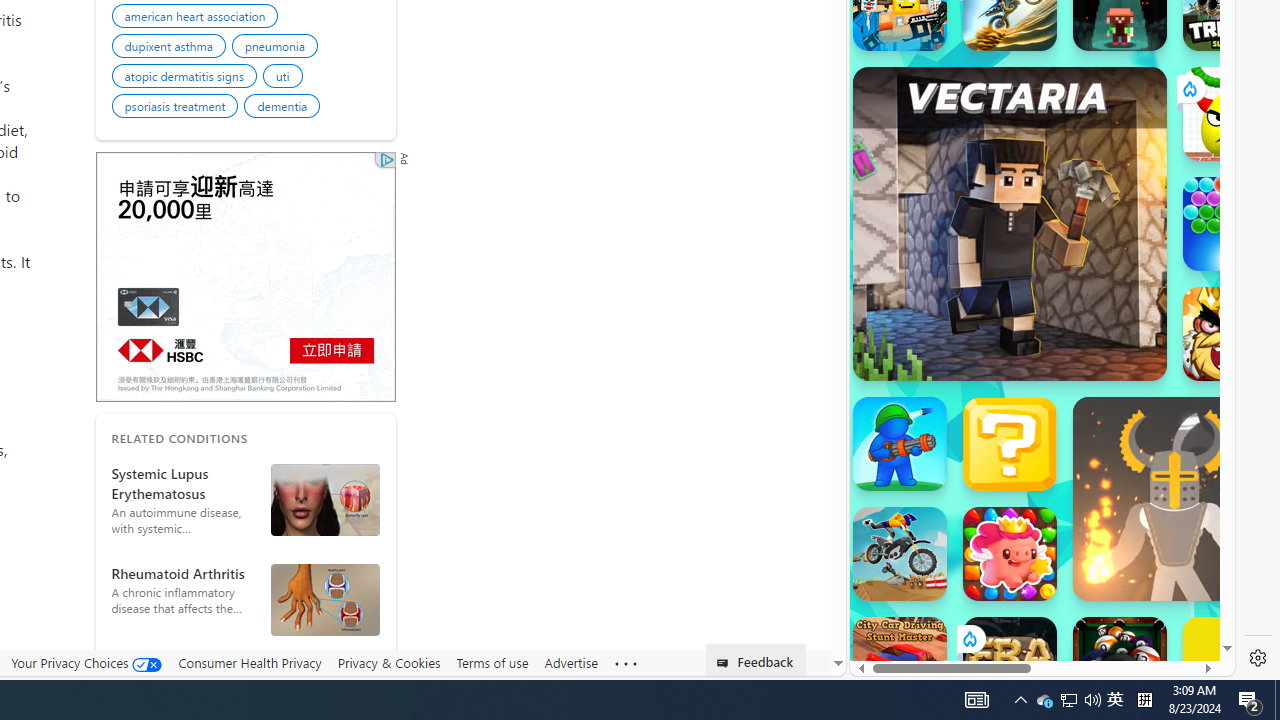  I want to click on Era: Evolution, so click(1010, 664).